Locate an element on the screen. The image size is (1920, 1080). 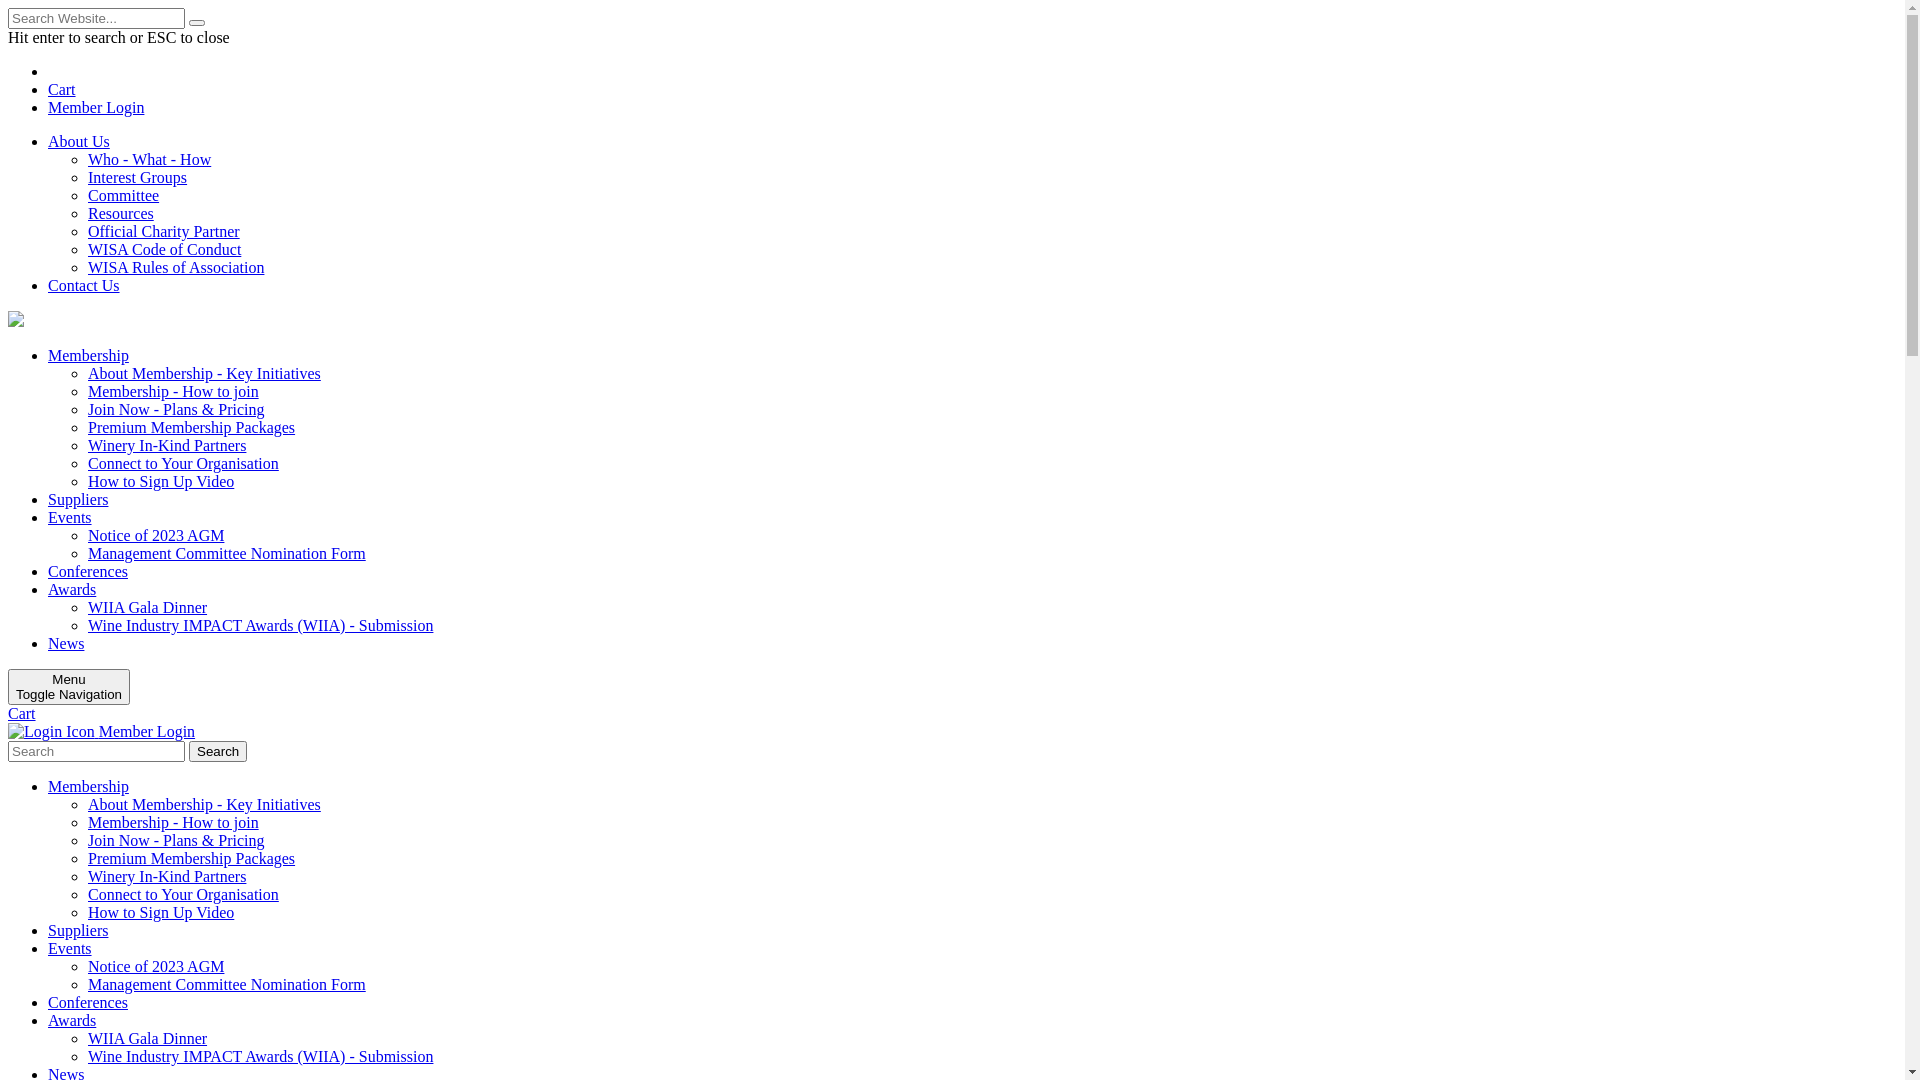
WIIA Gala Dinner is located at coordinates (148, 1038).